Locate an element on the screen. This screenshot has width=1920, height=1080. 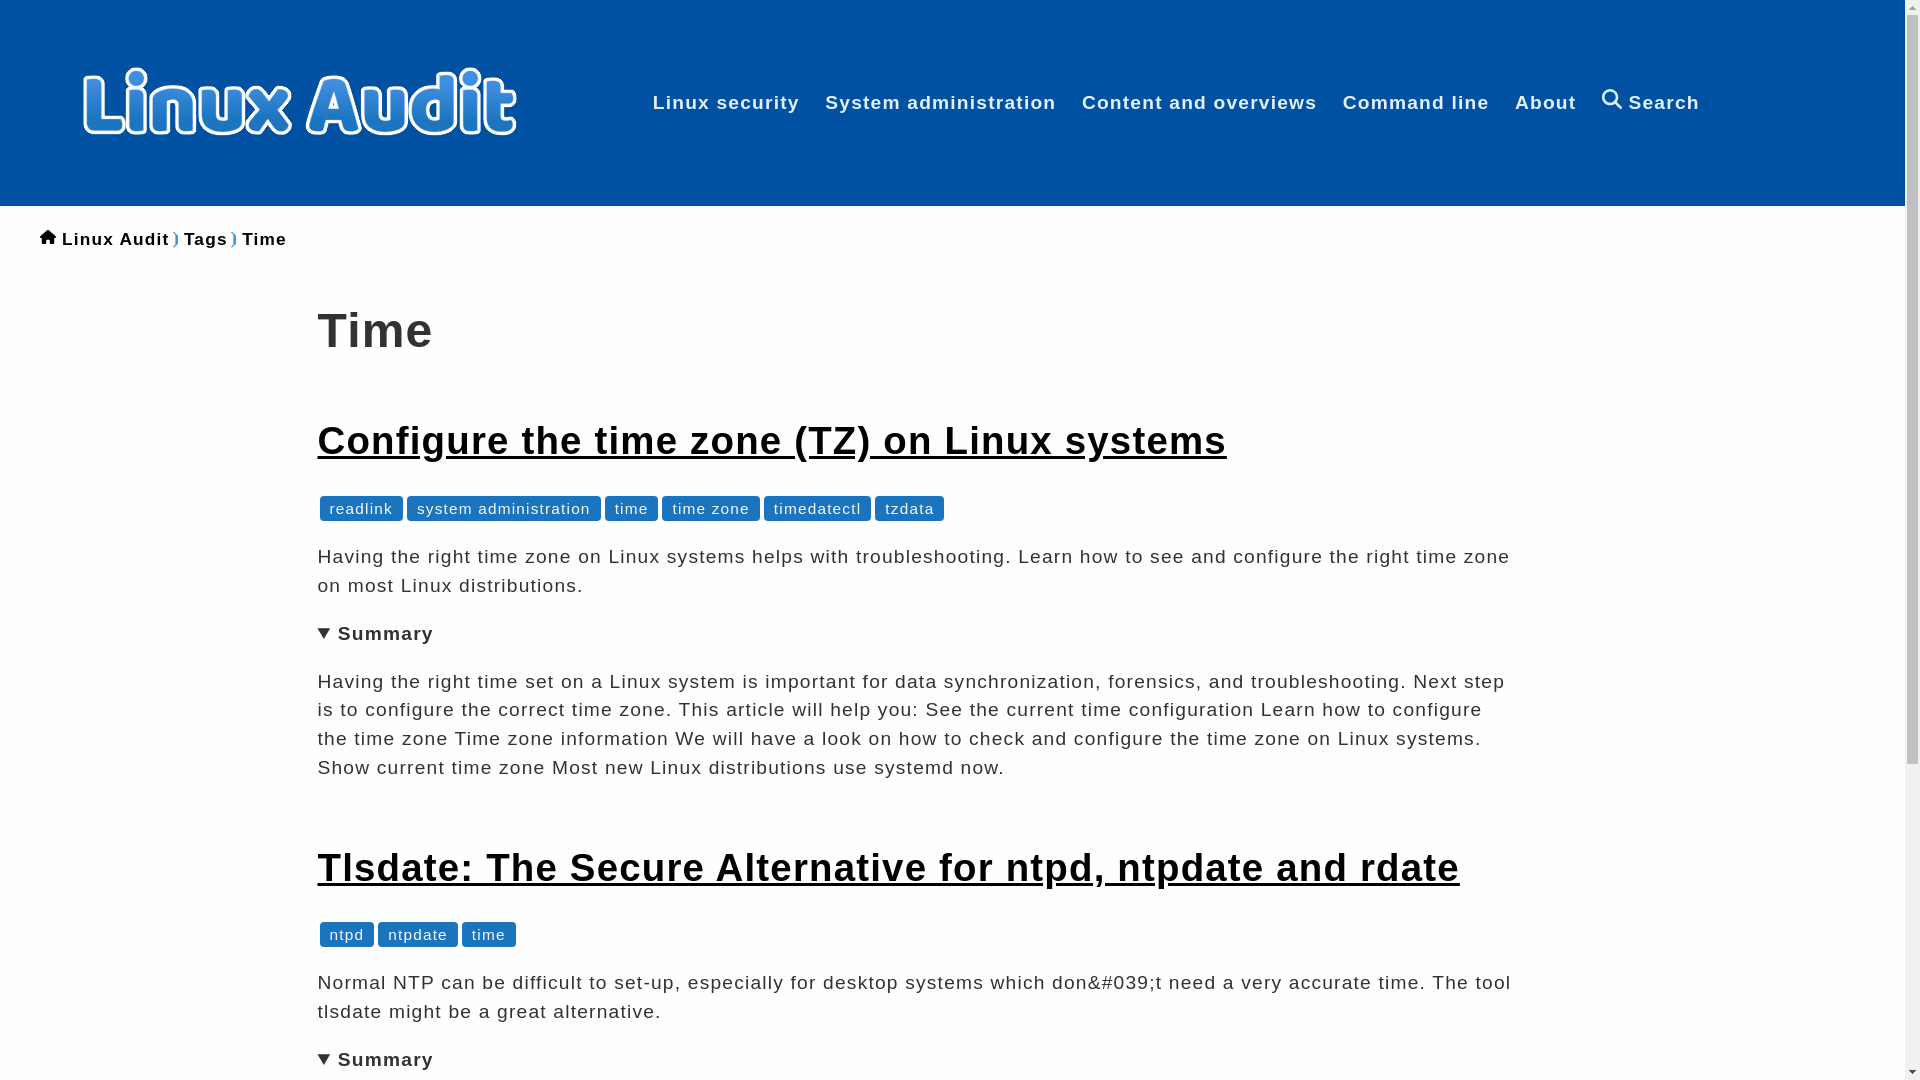
tzdata is located at coordinates (909, 508).